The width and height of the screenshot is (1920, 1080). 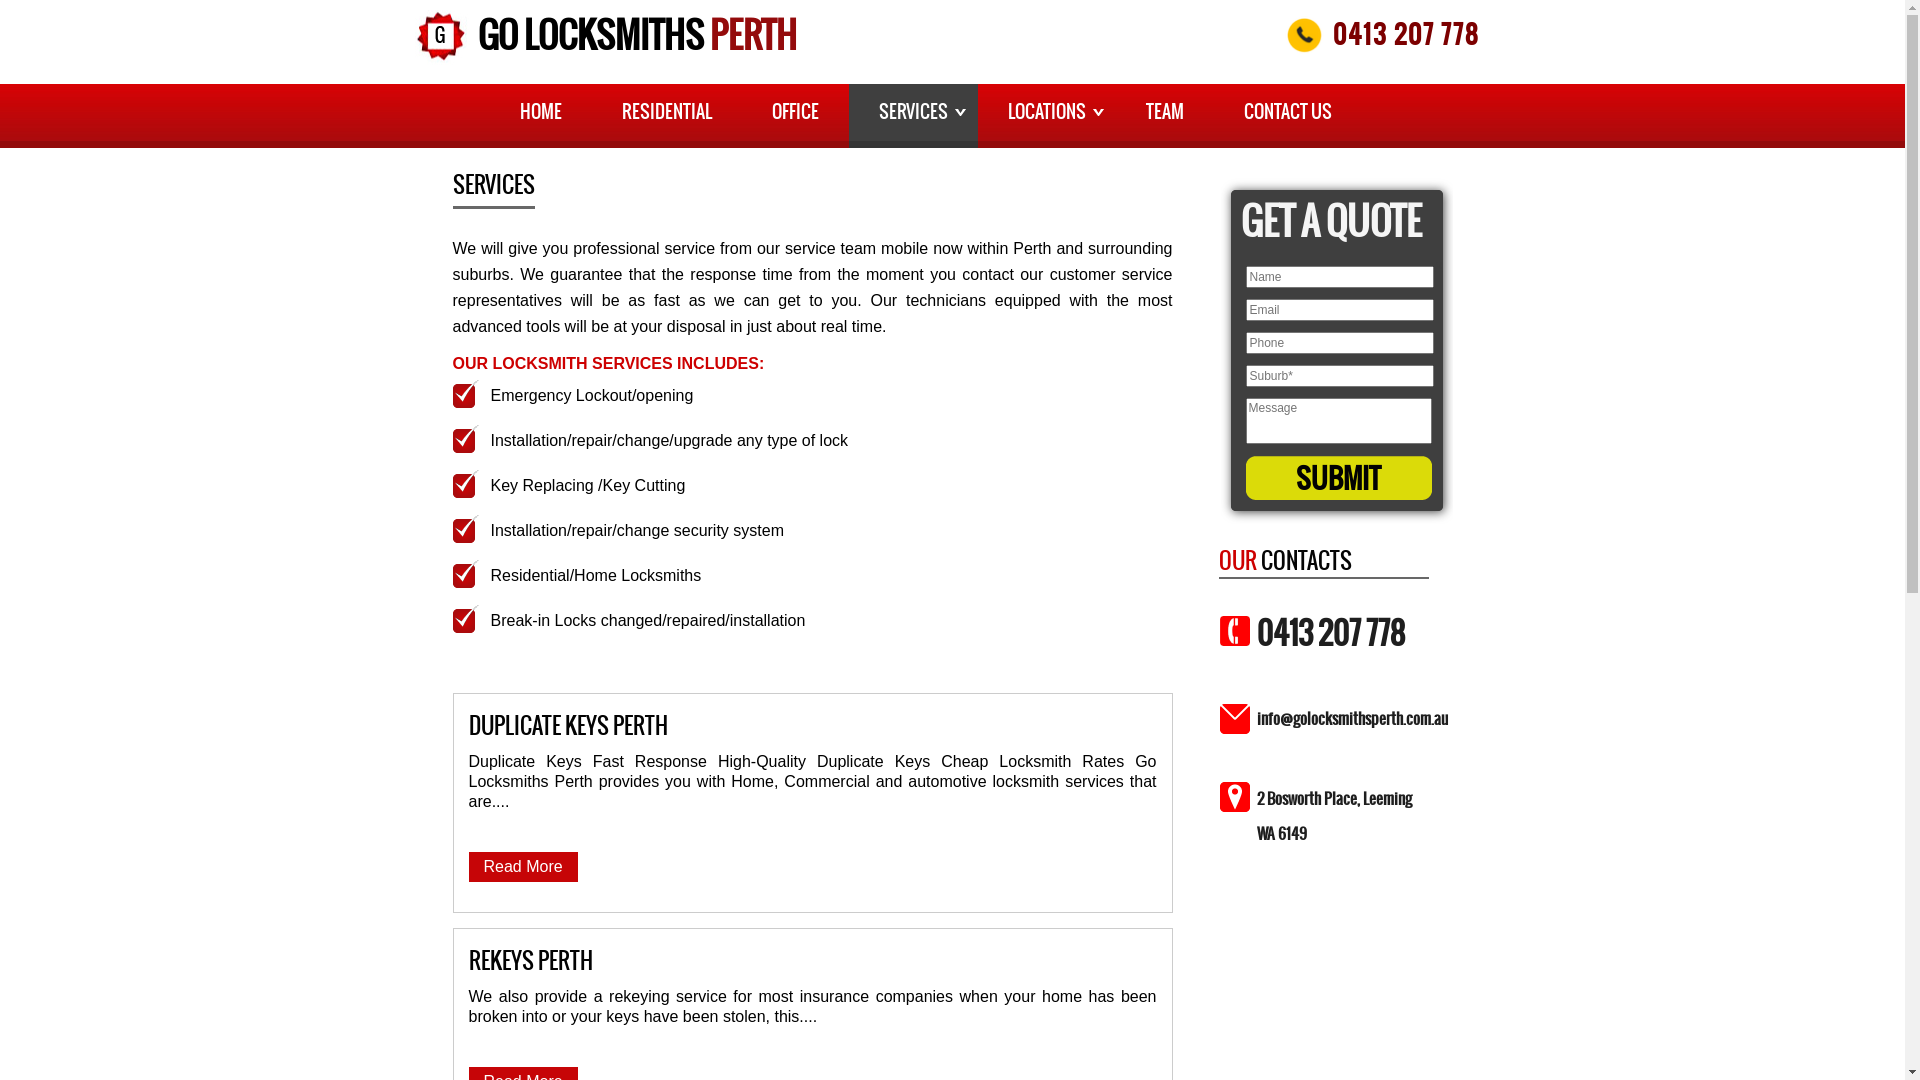 I want to click on RESIDENTIAL, so click(x=667, y=116).